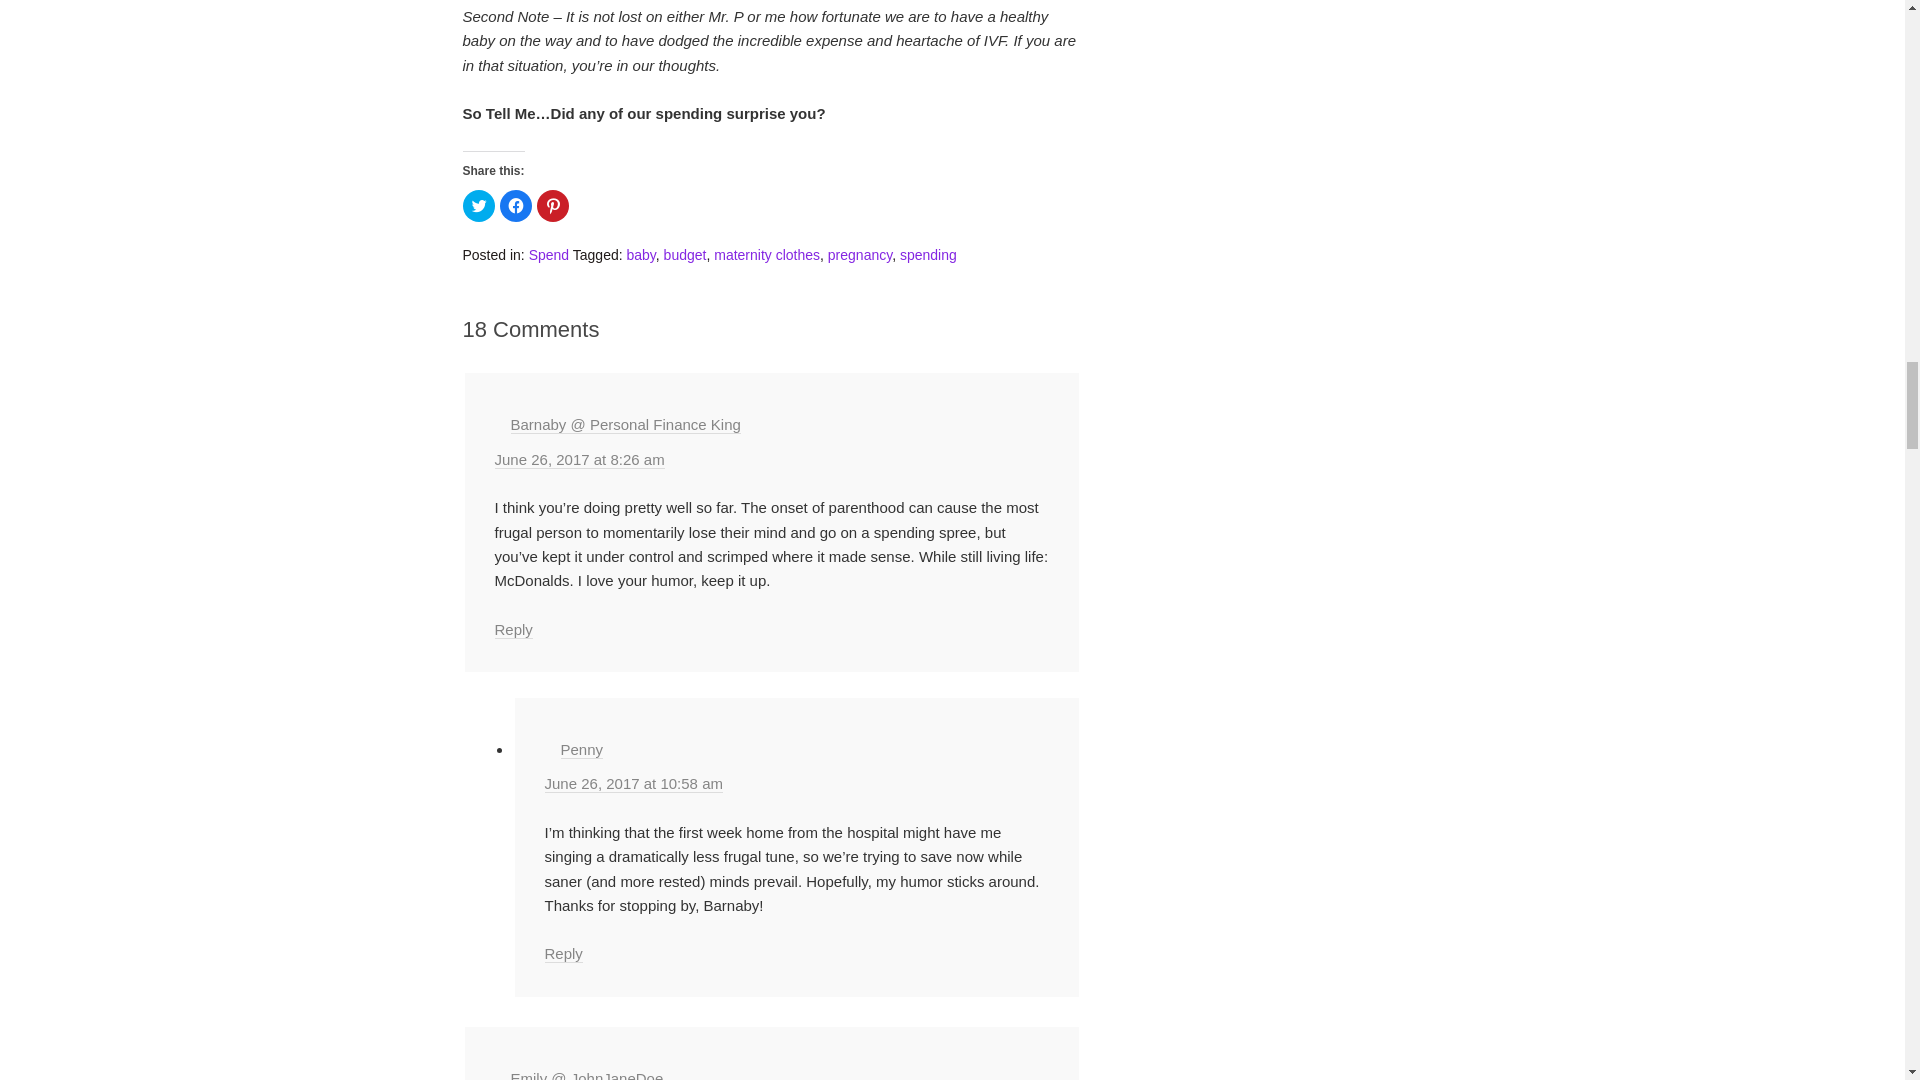 This screenshot has height=1080, width=1920. I want to click on maternity clothes, so click(766, 255).